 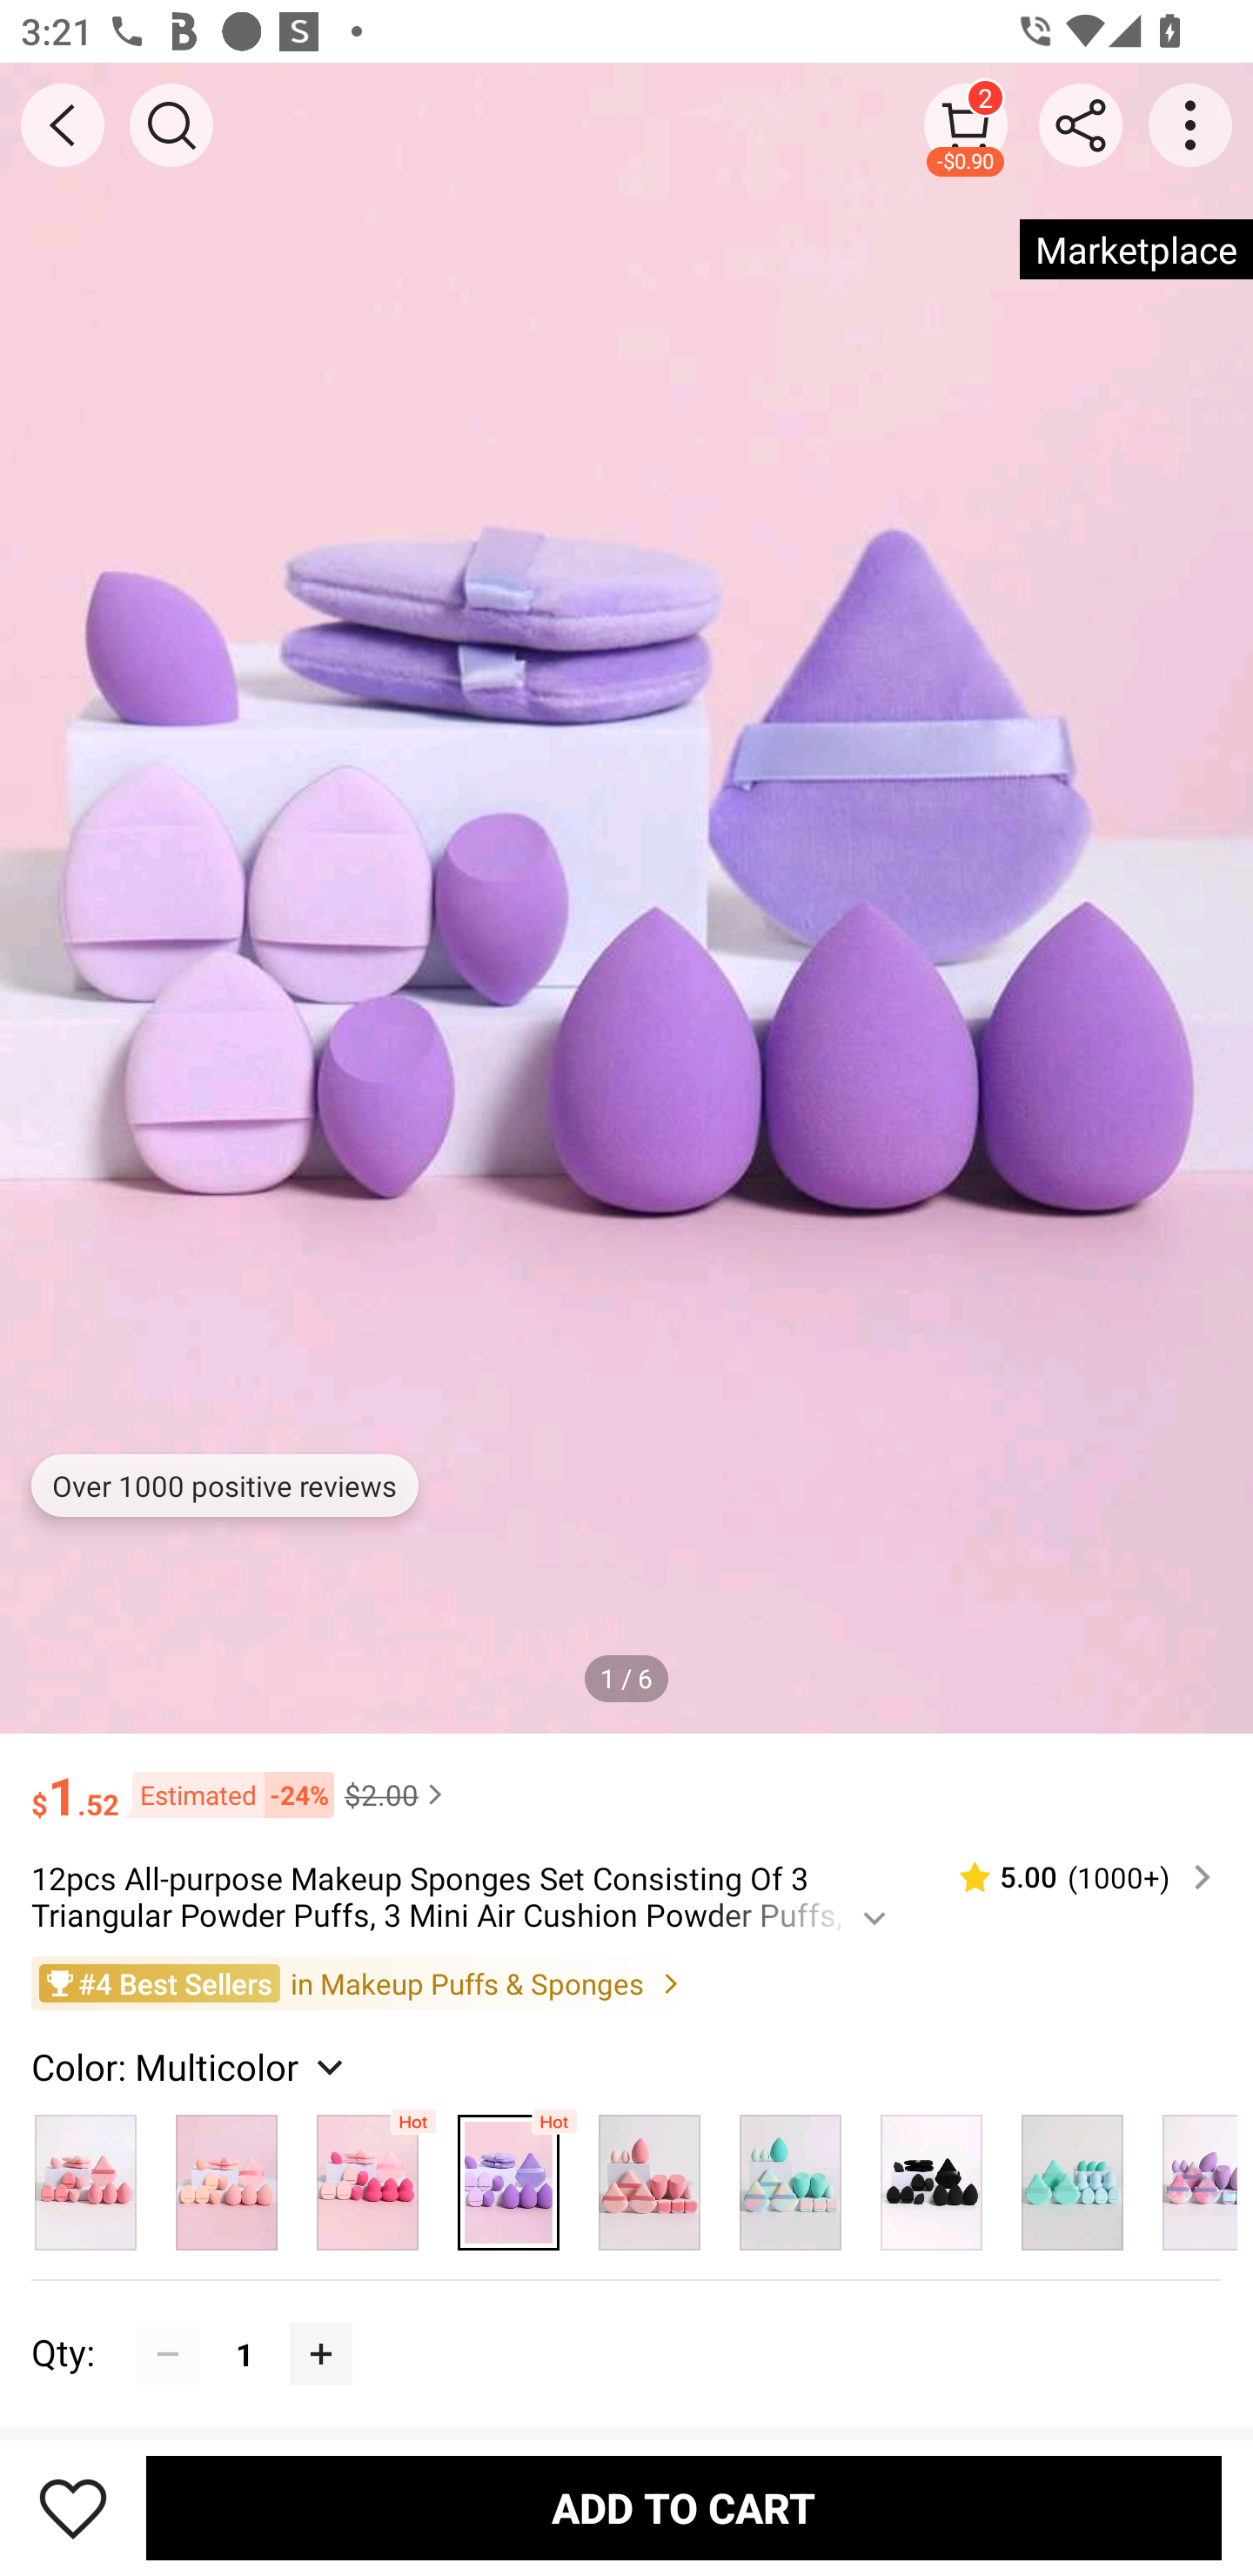 What do you see at coordinates (226, 1794) in the screenshot?
I see `Estimated -24%` at bounding box center [226, 1794].